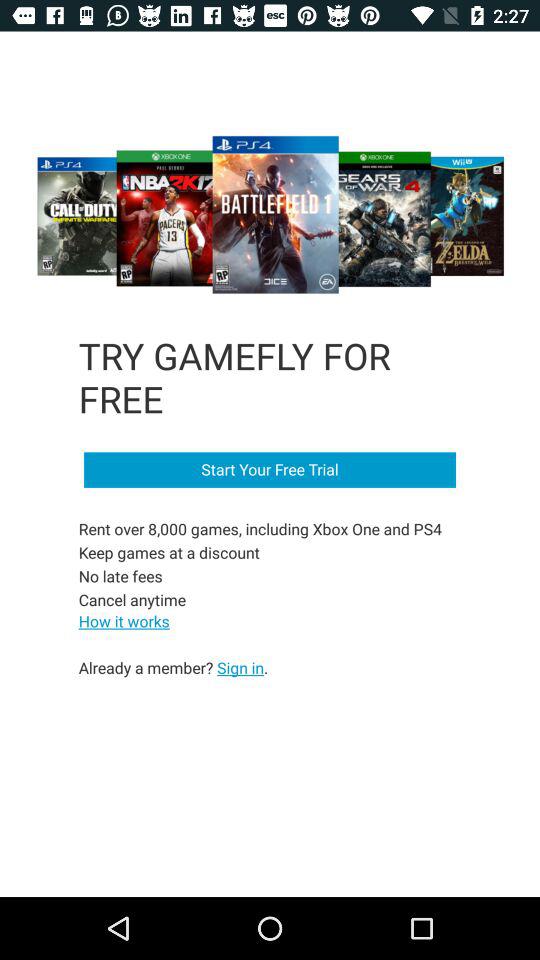  Describe the element at coordinates (270, 470) in the screenshot. I see `scroll to start your free item` at that location.